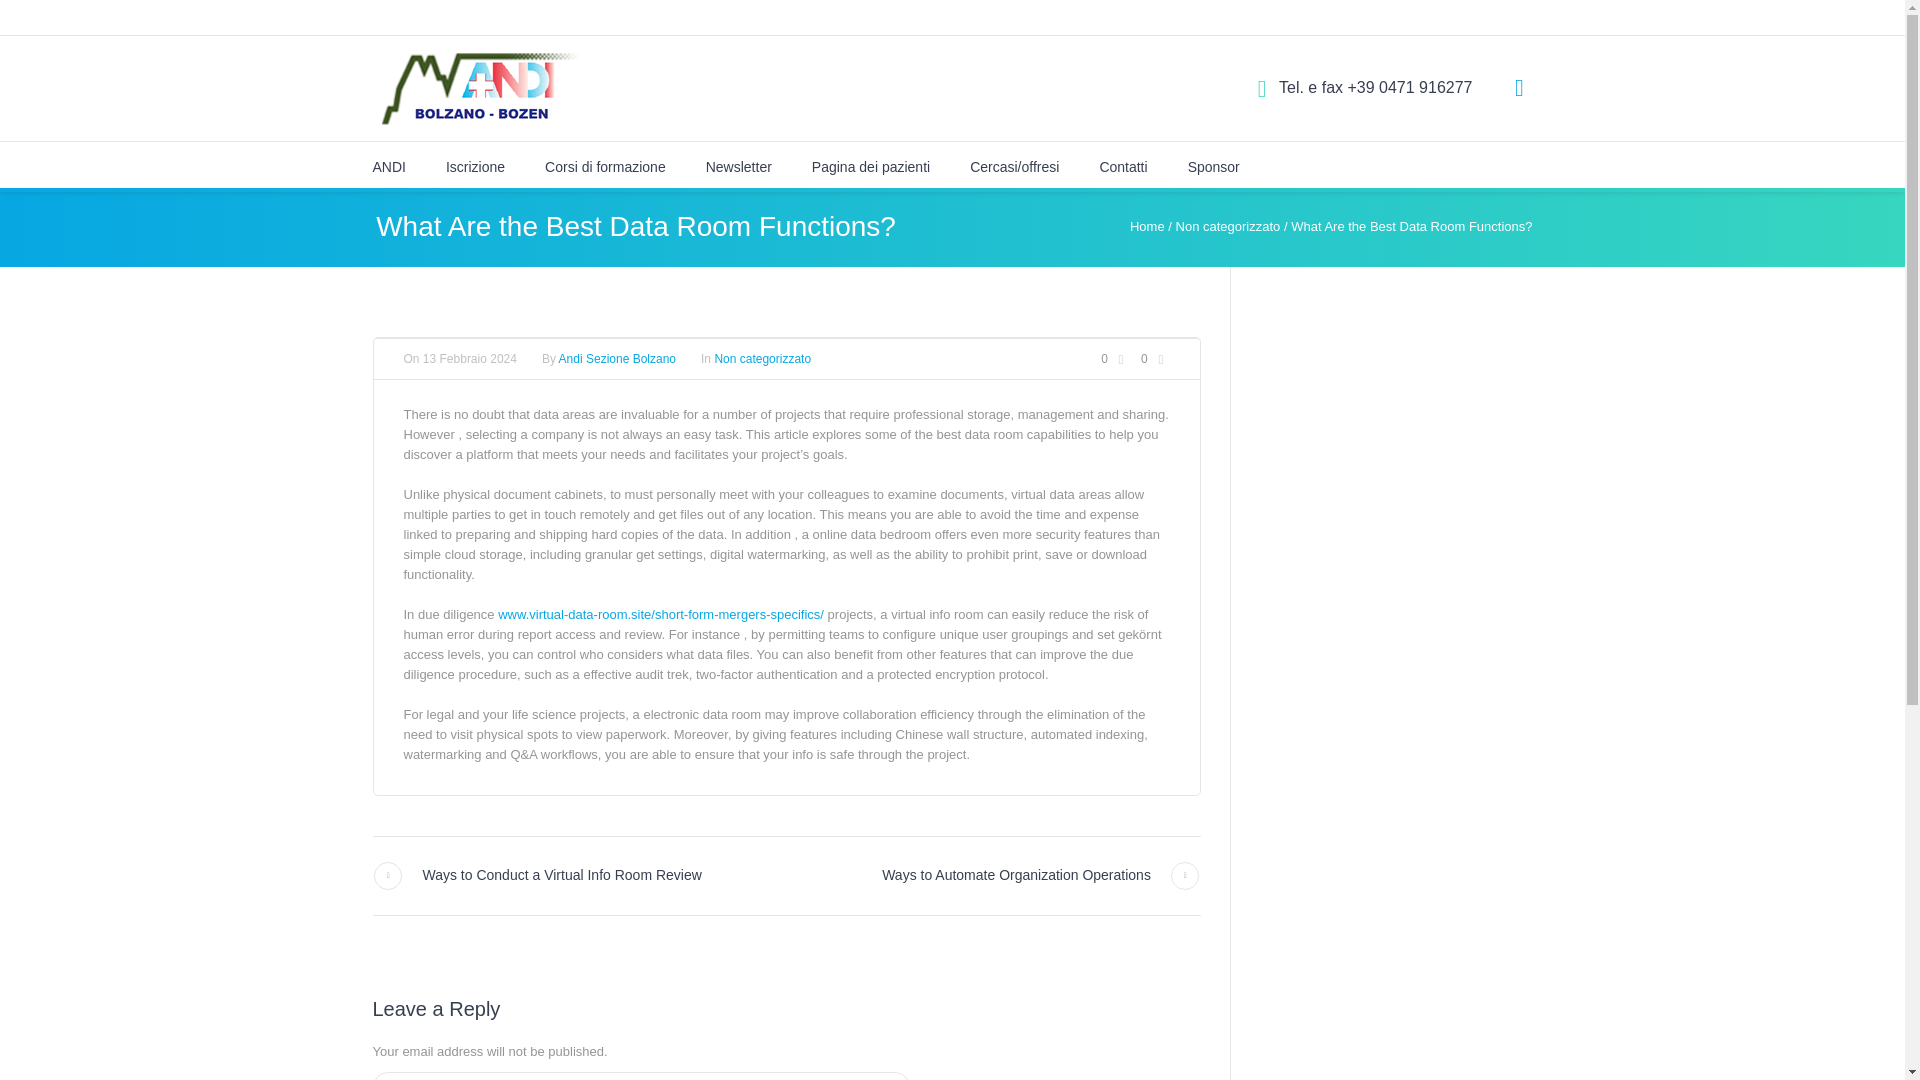 This screenshot has height=1080, width=1920. What do you see at coordinates (1115, 359) in the screenshot?
I see `Comment on What Are the Best Data Room Functions?` at bounding box center [1115, 359].